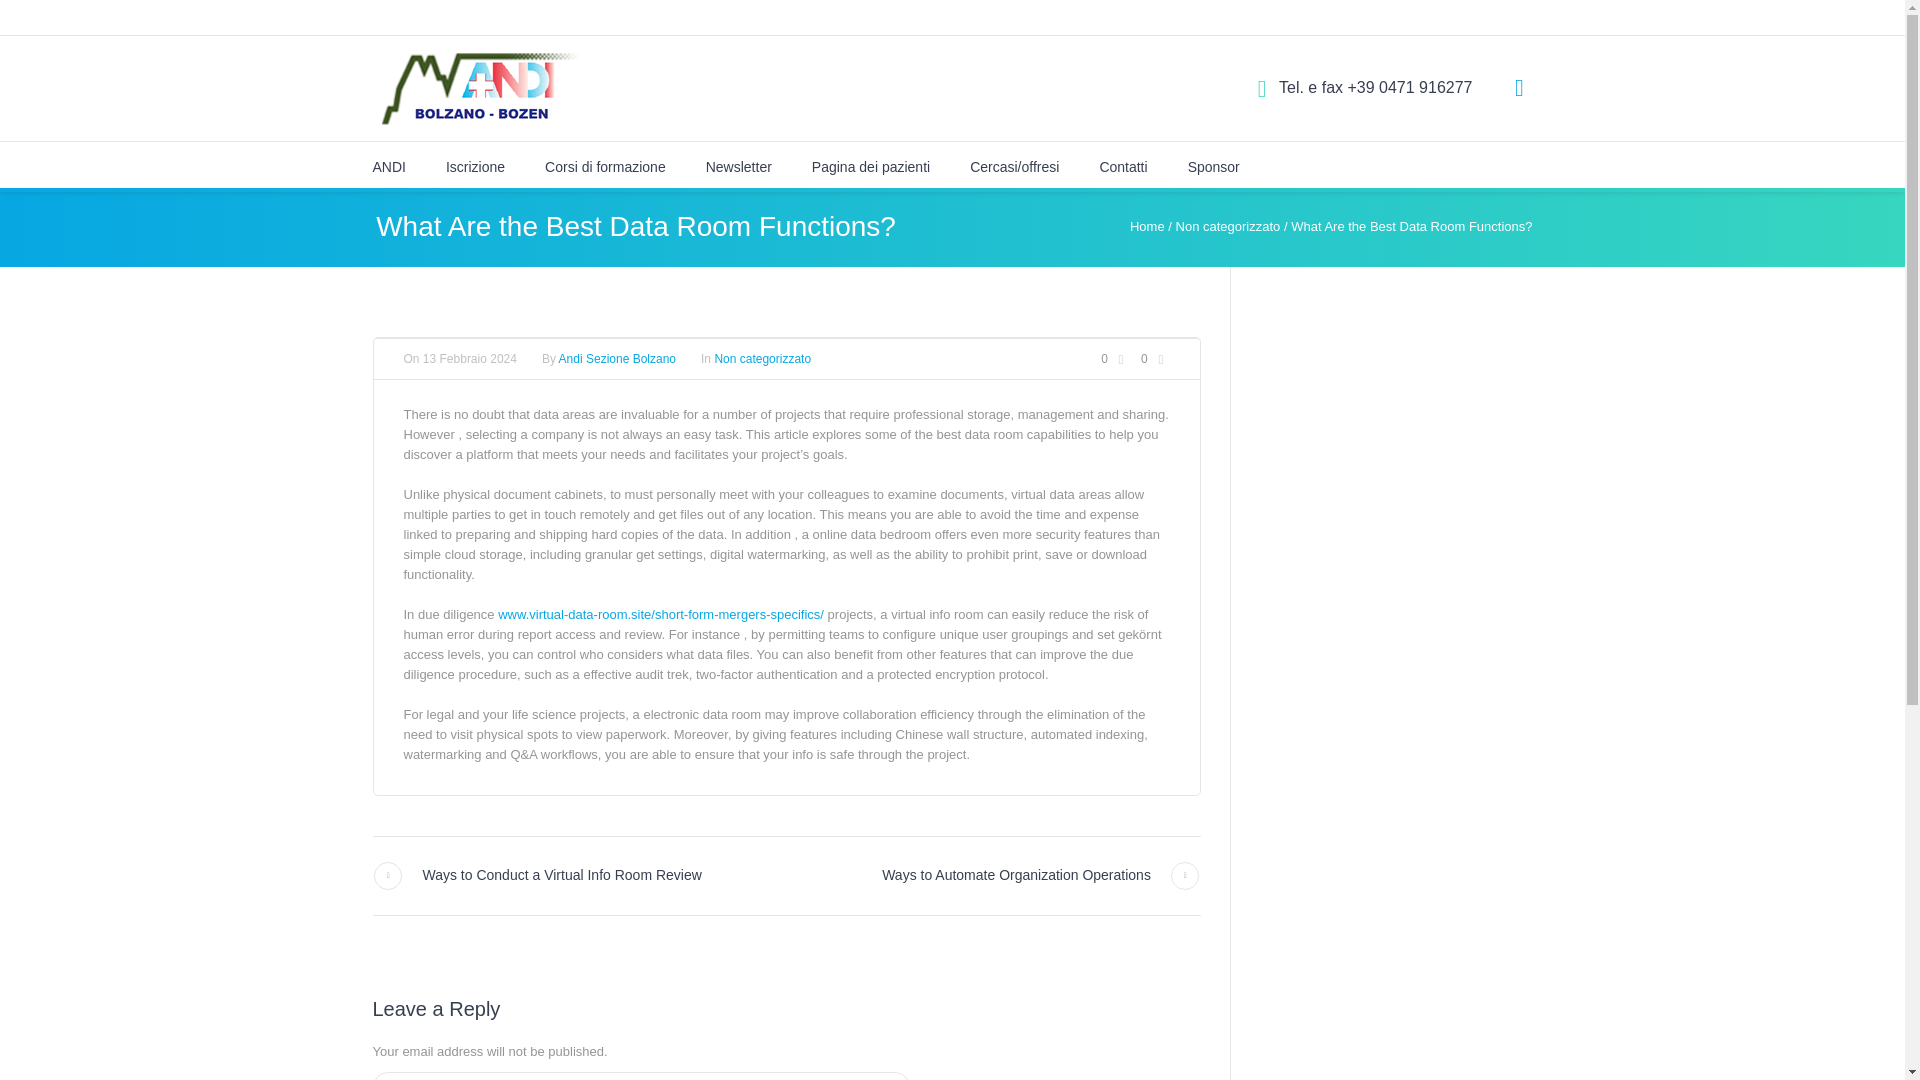 This screenshot has height=1080, width=1920. What do you see at coordinates (1115, 359) in the screenshot?
I see `Comment on What Are the Best Data Room Functions?` at bounding box center [1115, 359].